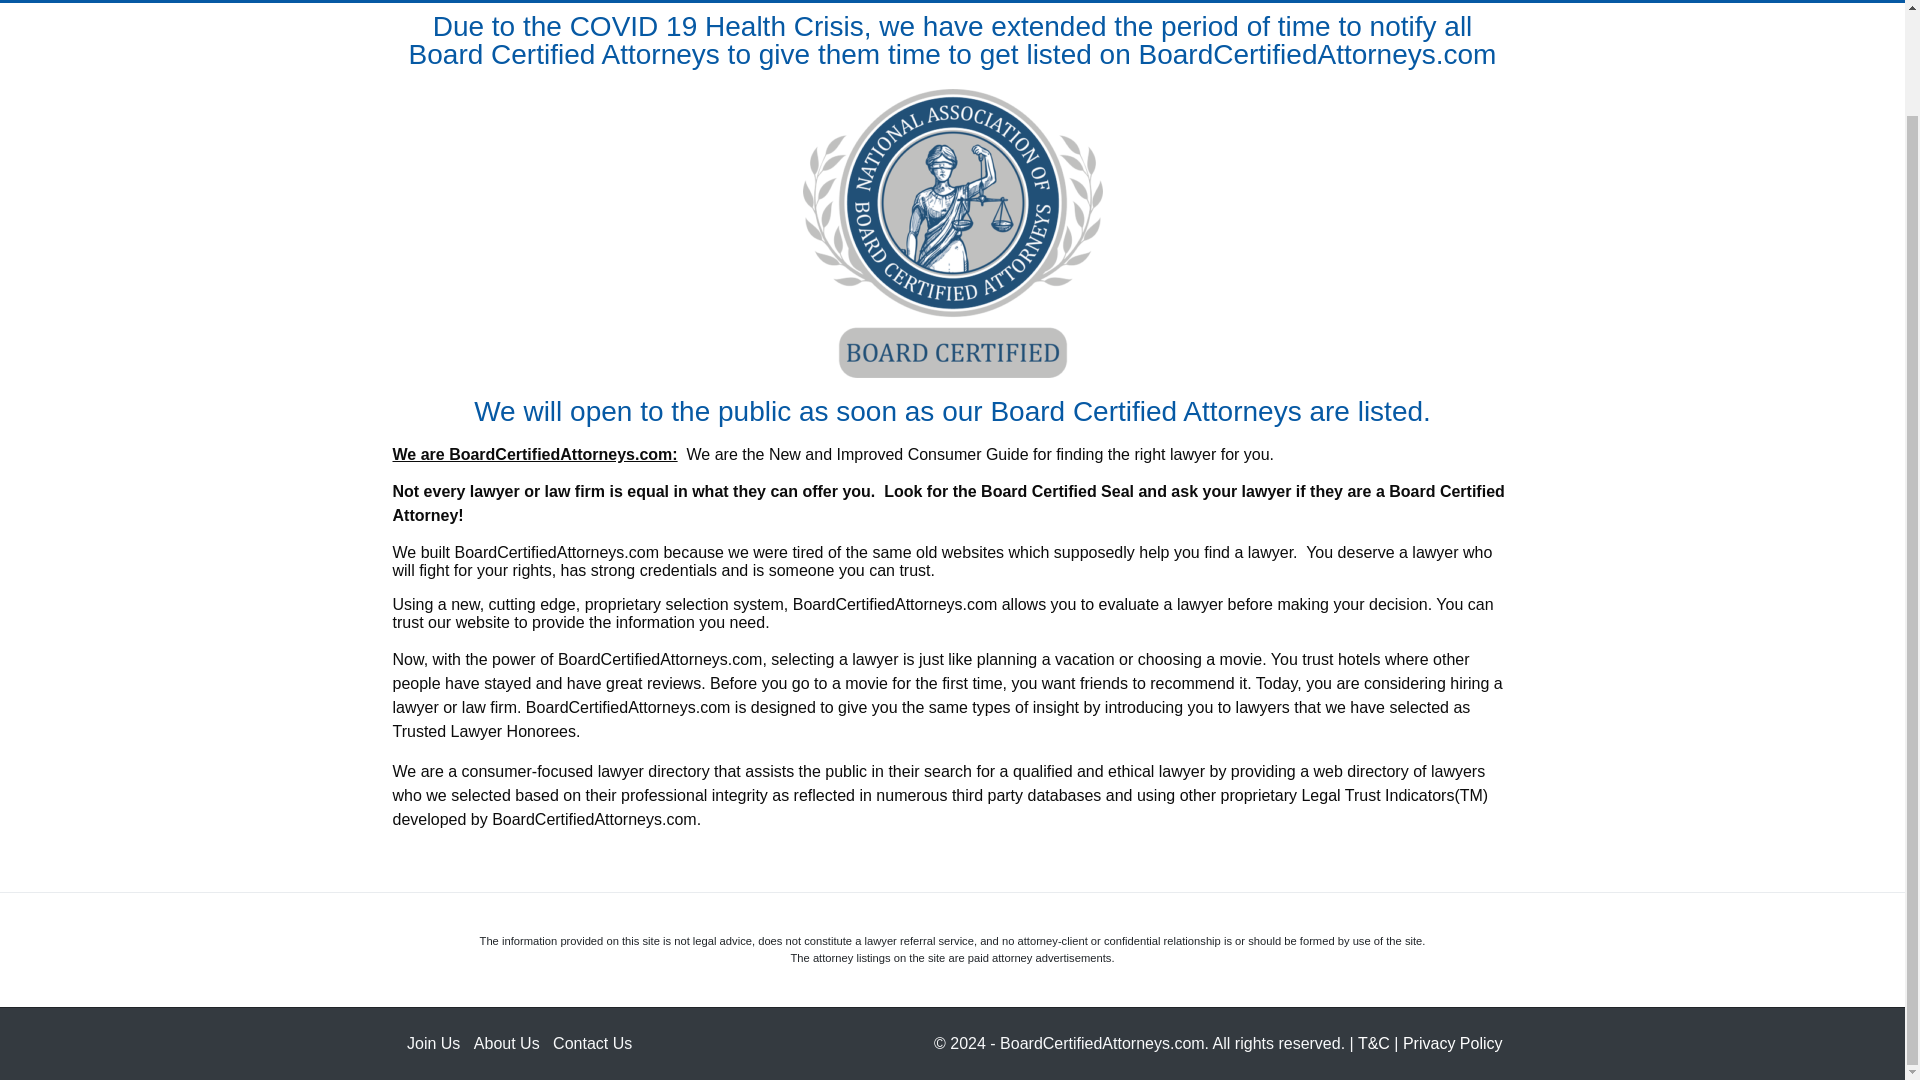 Image resolution: width=1920 pixels, height=1080 pixels. Describe the element at coordinates (506, 1042) in the screenshot. I see `About Us` at that location.